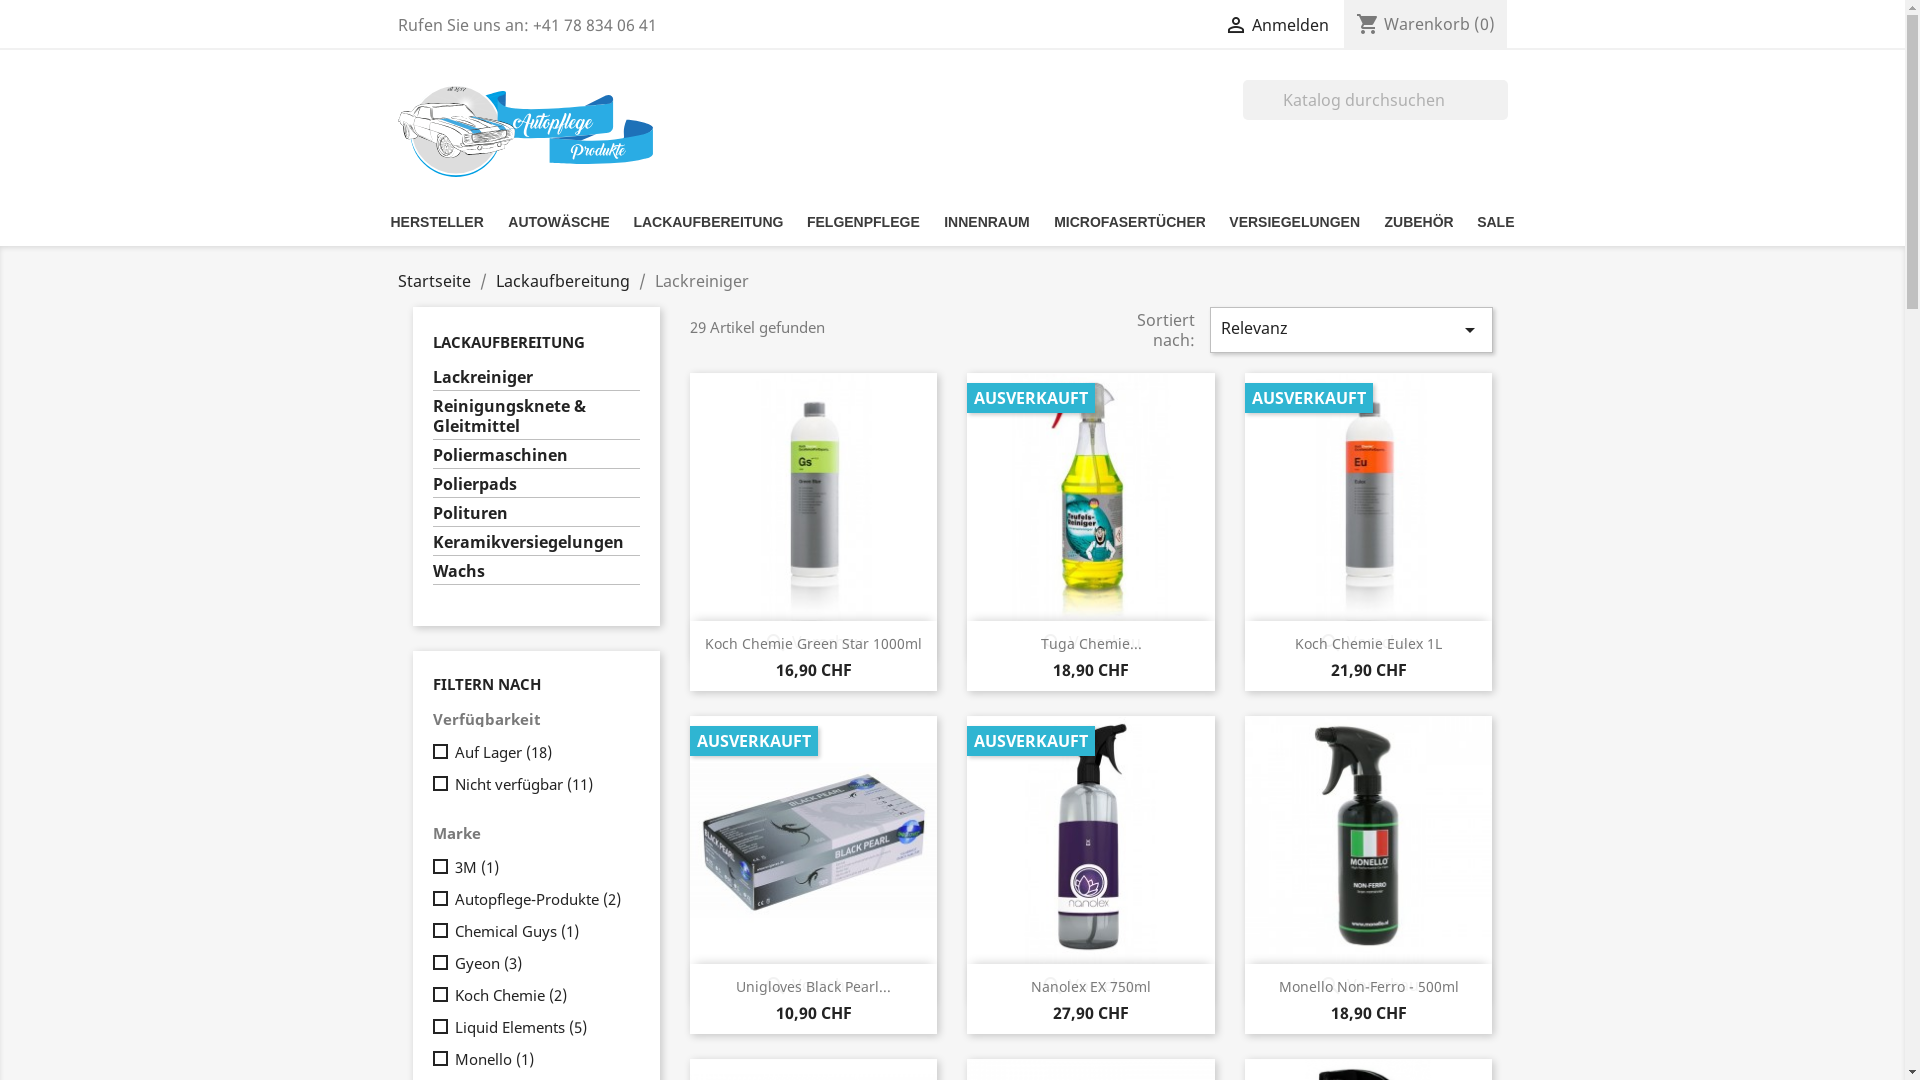 The height and width of the screenshot is (1080, 1920). What do you see at coordinates (543, 995) in the screenshot?
I see `Koch Chemie (2)` at bounding box center [543, 995].